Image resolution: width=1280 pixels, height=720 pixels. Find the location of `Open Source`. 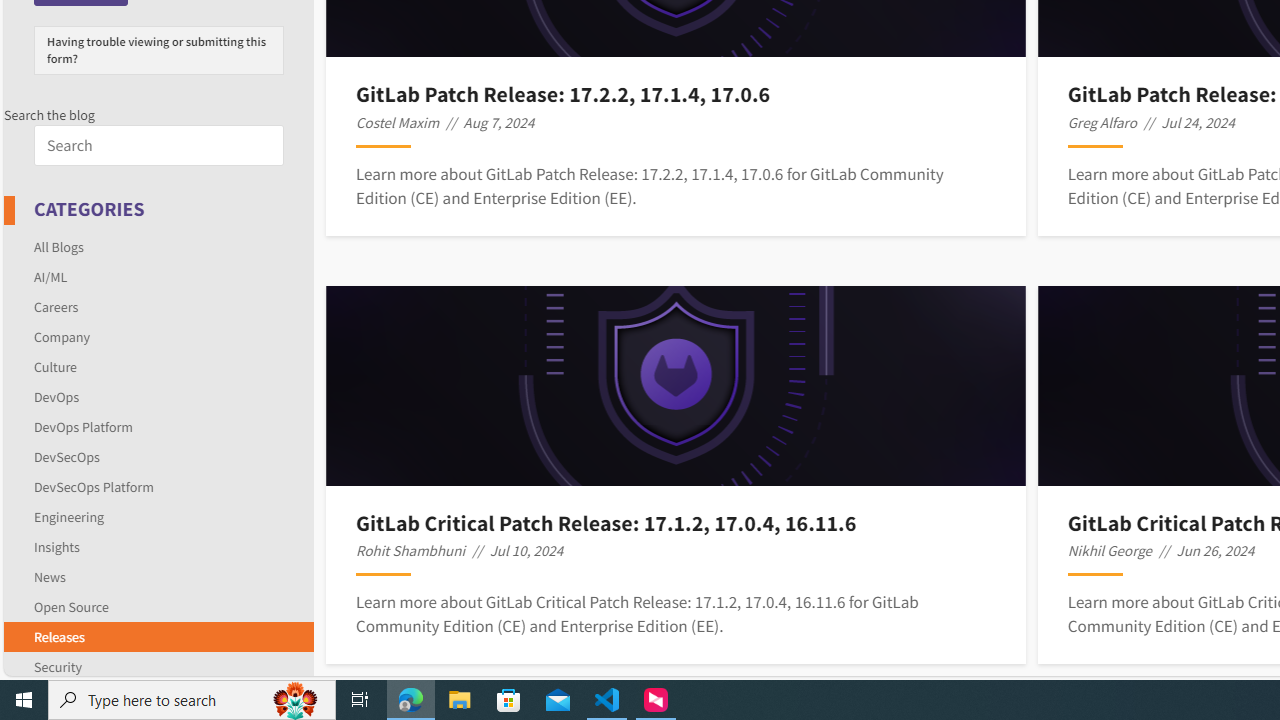

Open Source is located at coordinates (158, 606).